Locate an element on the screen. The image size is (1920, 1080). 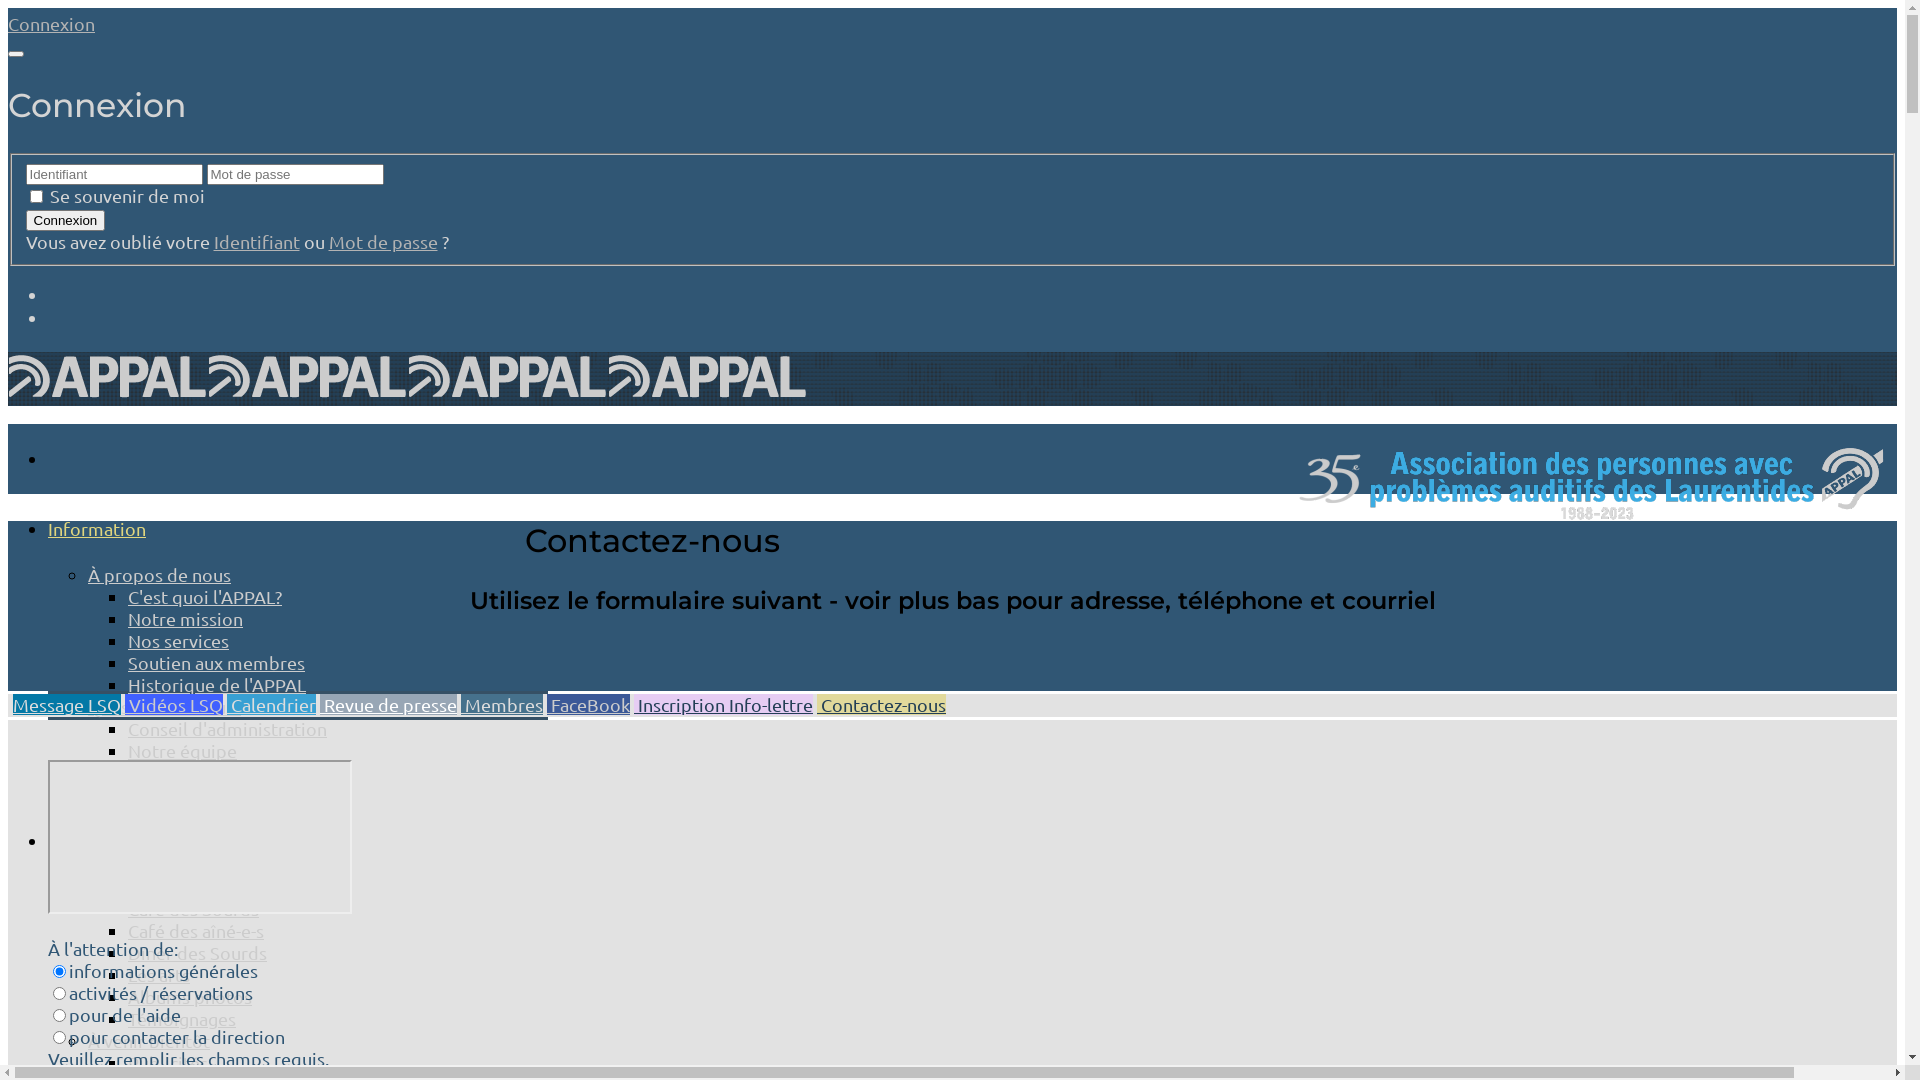
Conseil d'administration is located at coordinates (228, 728).